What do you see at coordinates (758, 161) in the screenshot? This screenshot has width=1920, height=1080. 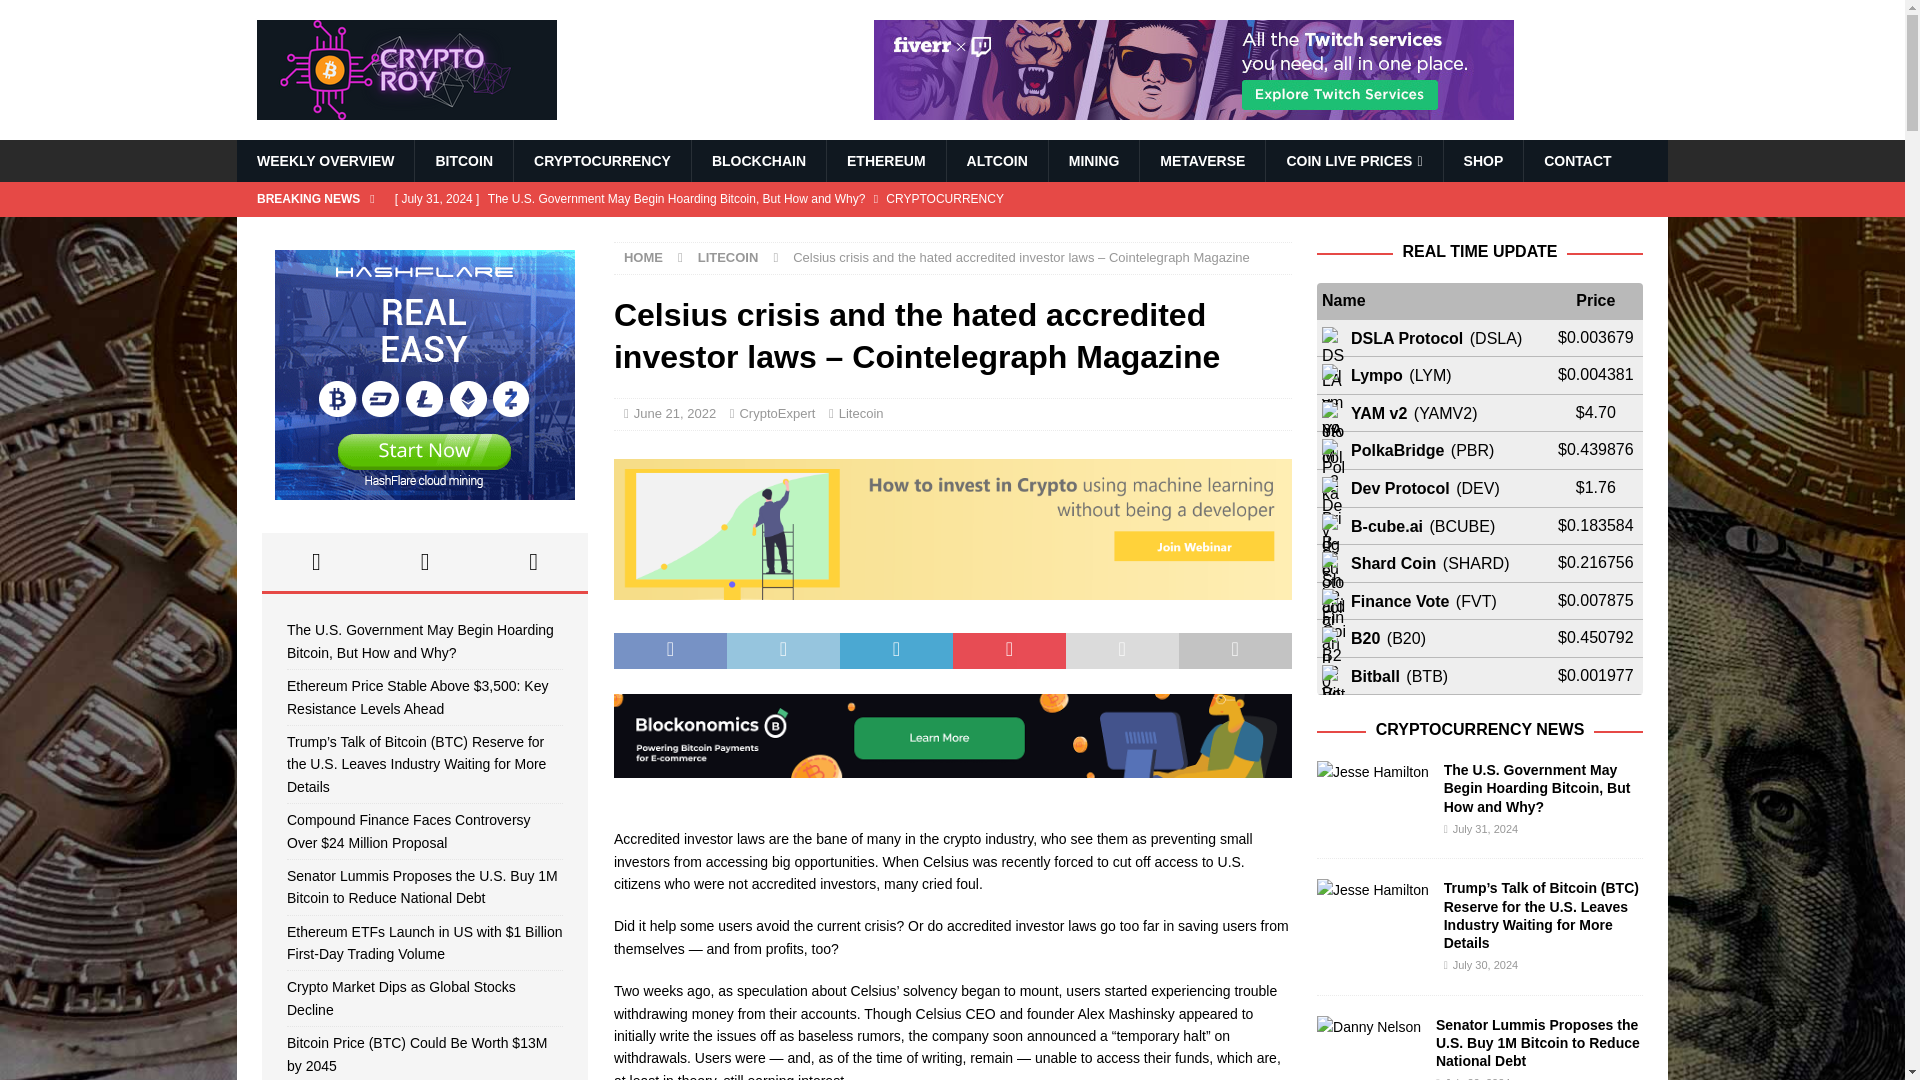 I see `BLOCKCHAIN` at bounding box center [758, 161].